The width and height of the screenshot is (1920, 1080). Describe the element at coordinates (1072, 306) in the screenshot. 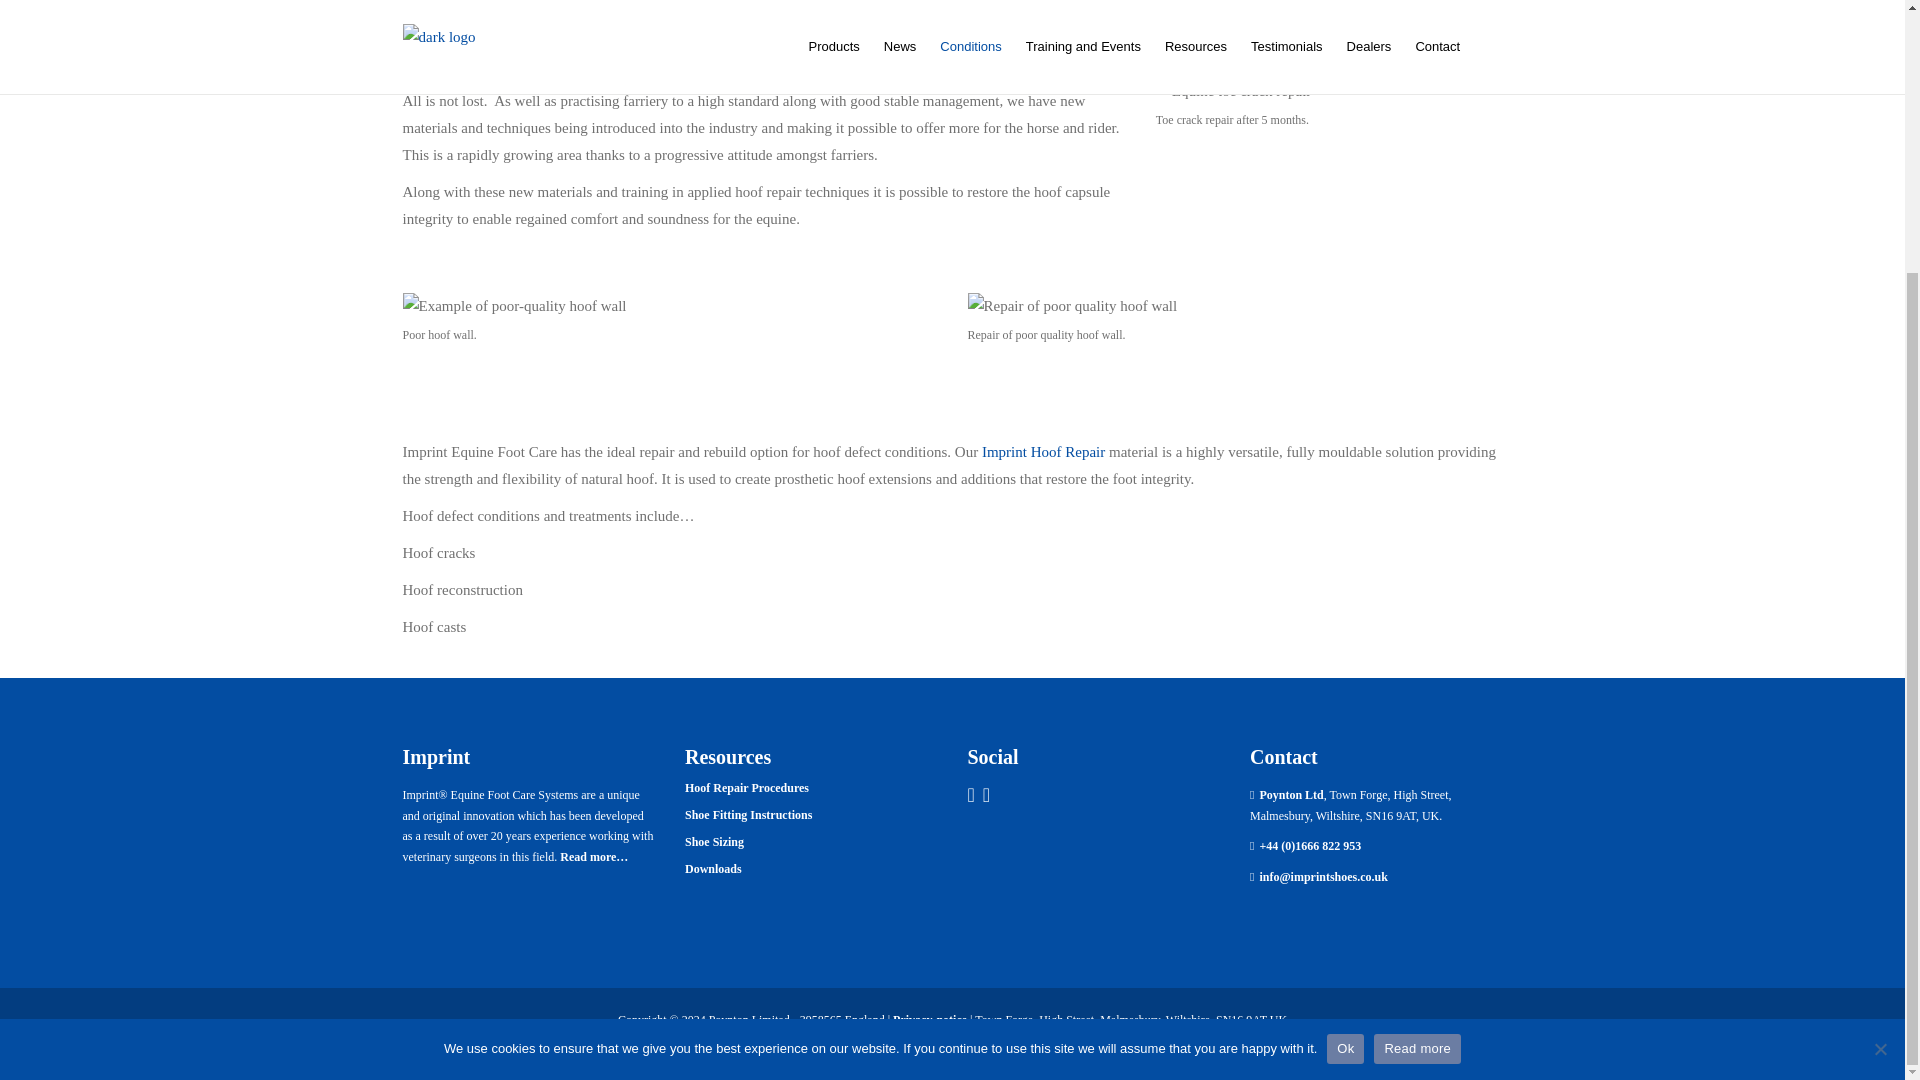

I see `Repair of poor hoof wall` at that location.